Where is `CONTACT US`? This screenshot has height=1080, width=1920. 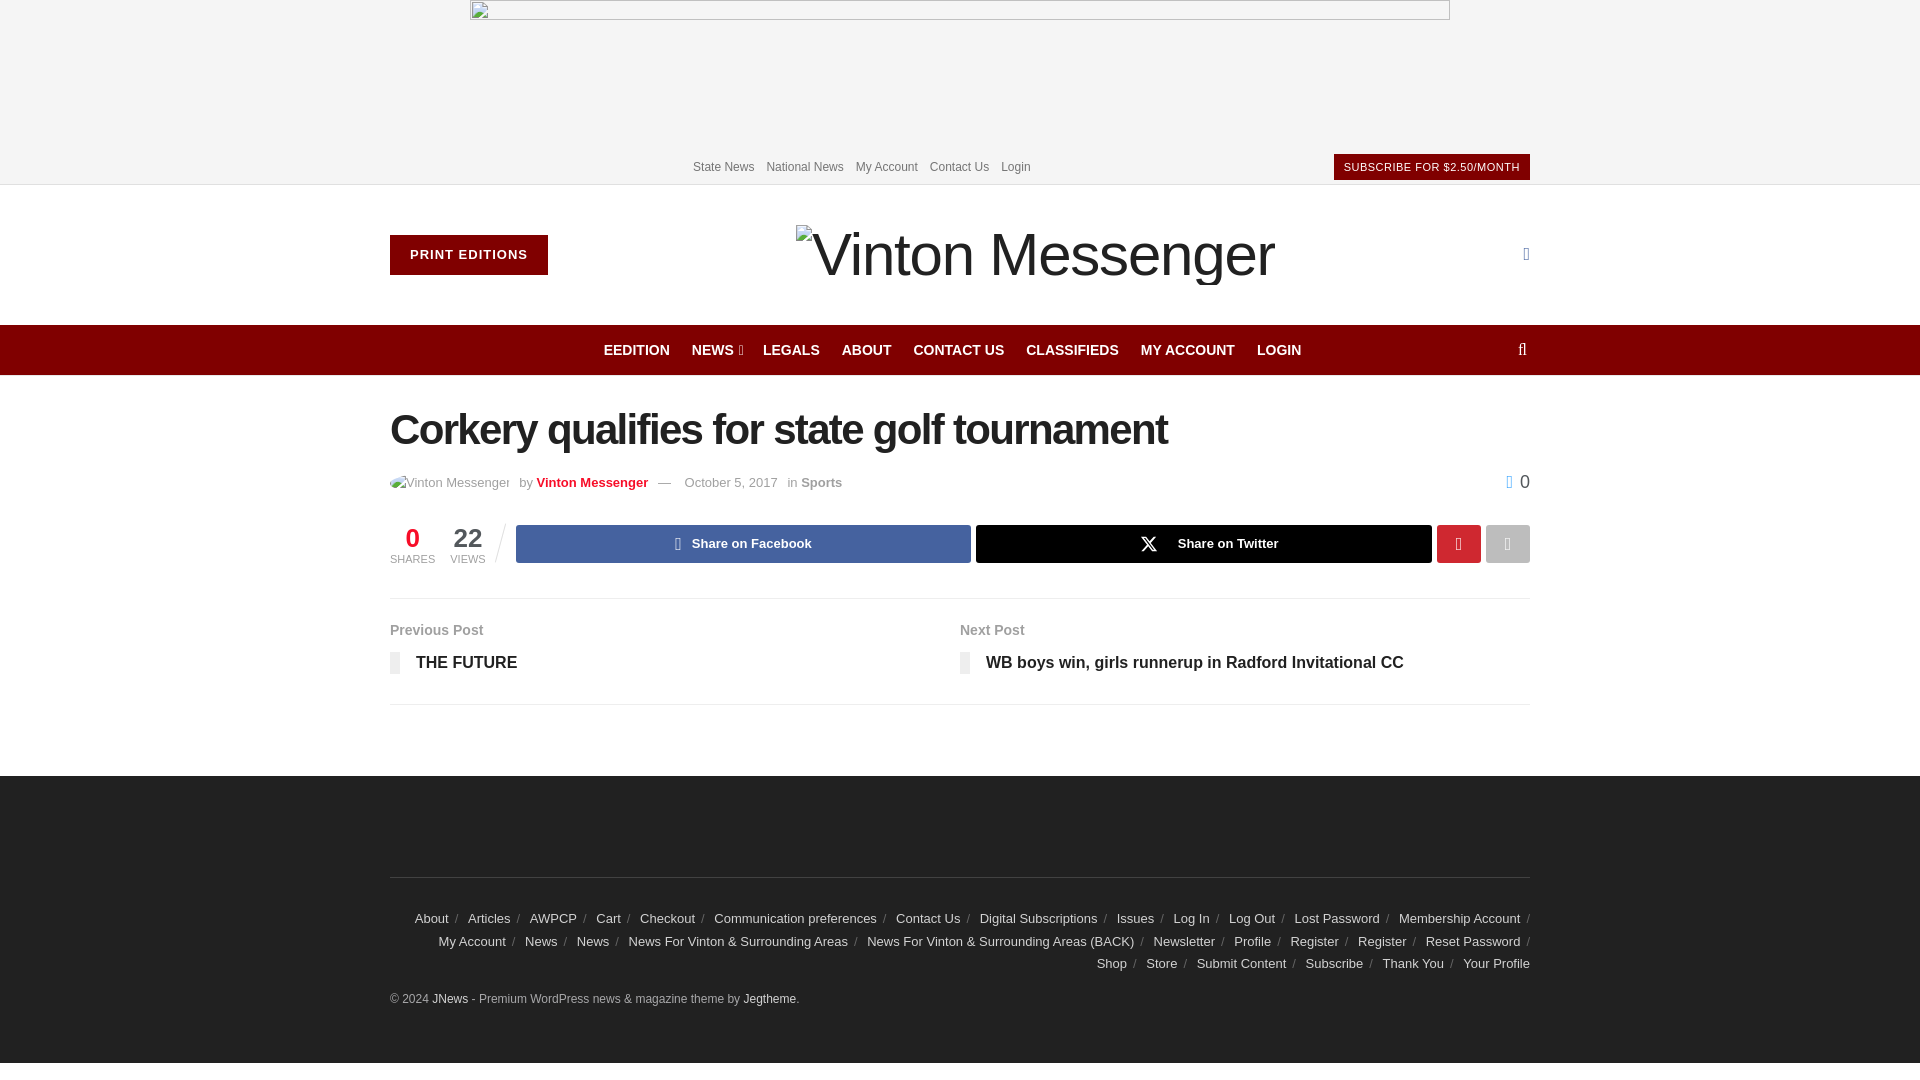
CONTACT US is located at coordinates (958, 349).